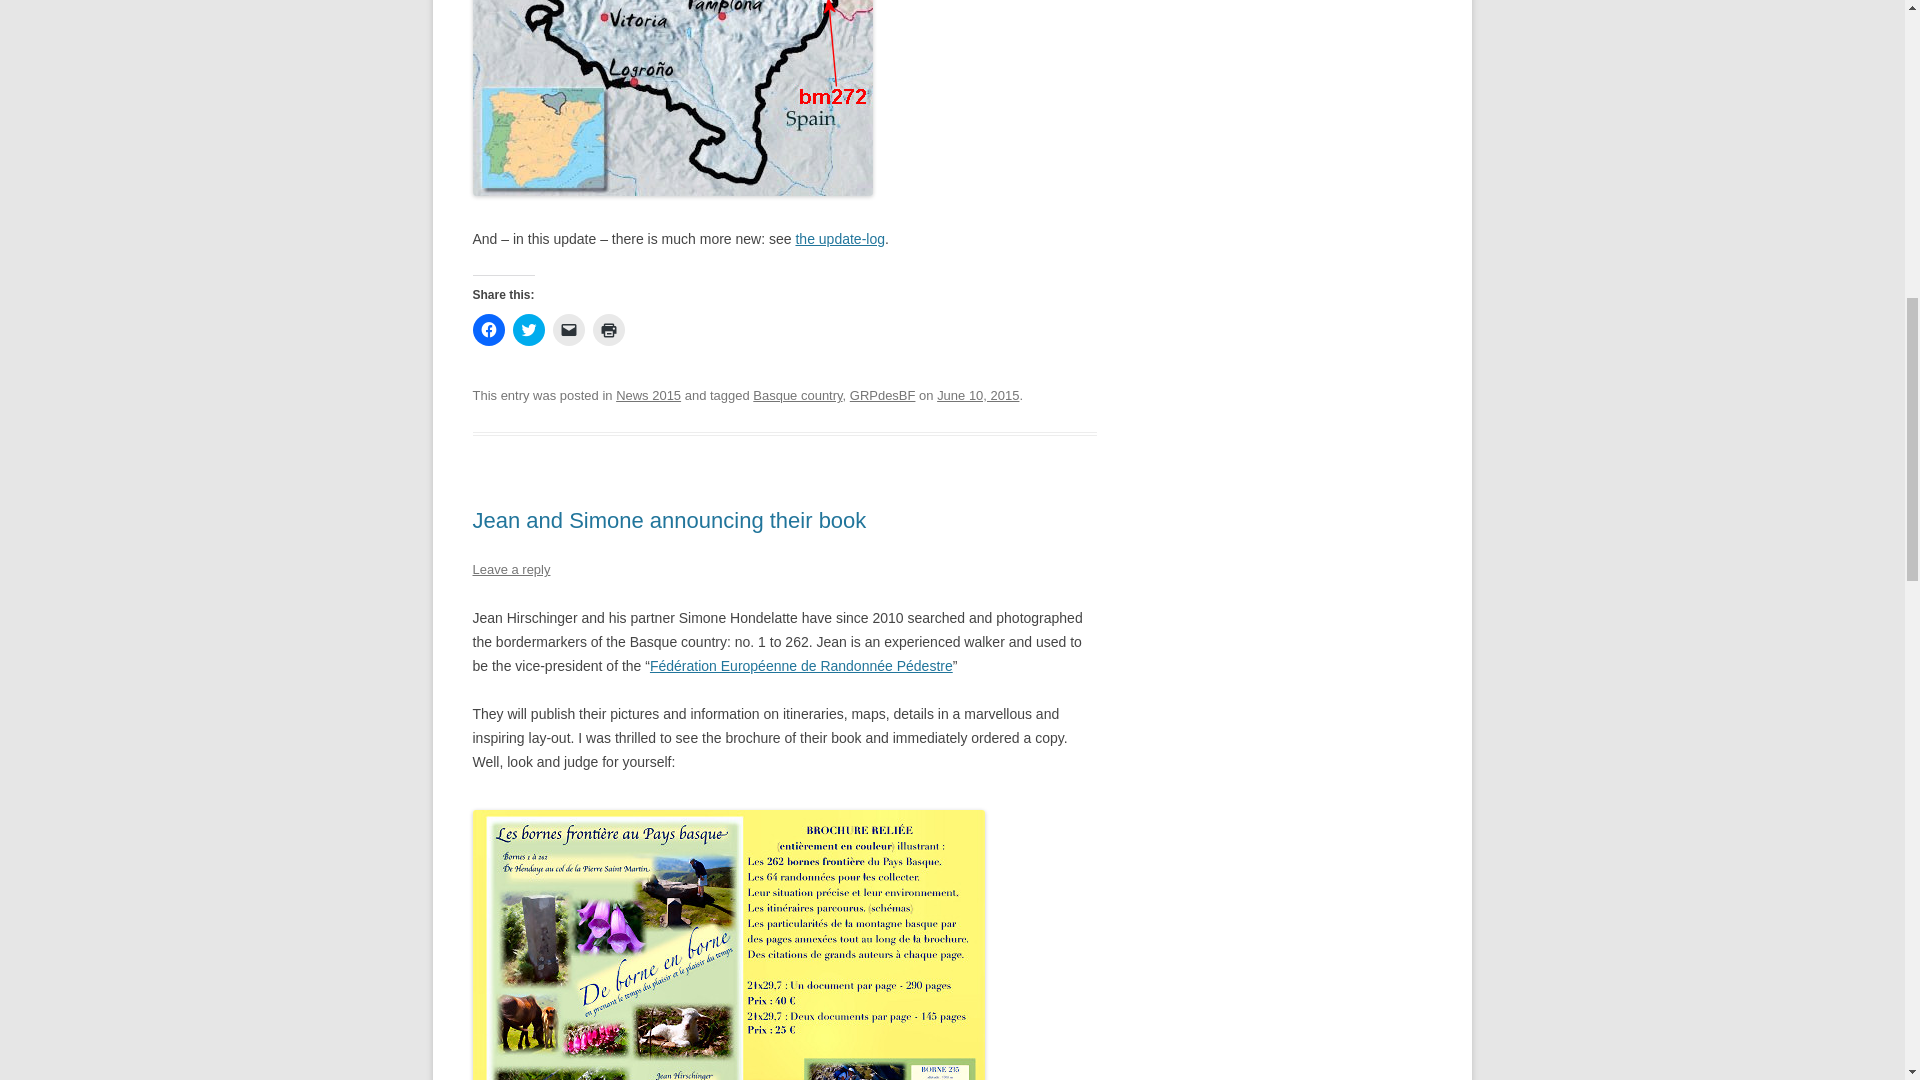  What do you see at coordinates (978, 394) in the screenshot?
I see `21:45` at bounding box center [978, 394].